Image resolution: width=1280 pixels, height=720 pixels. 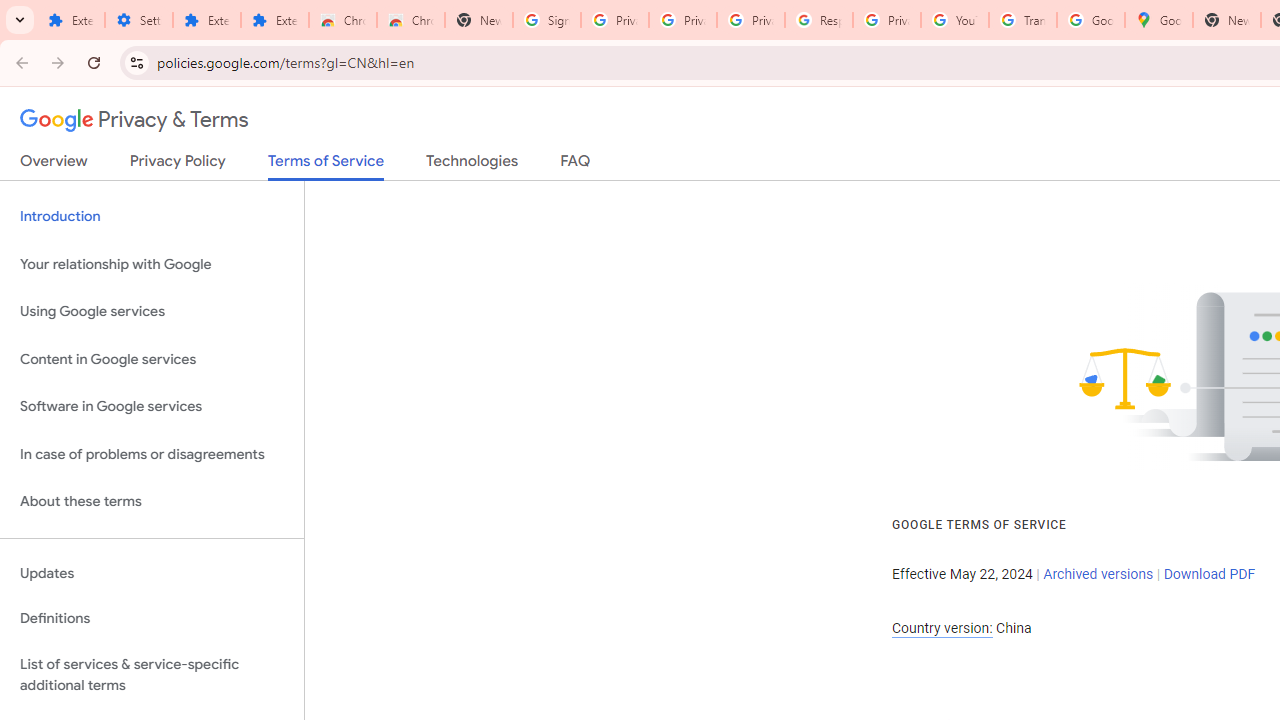 I want to click on Using Google services, so click(x=152, y=312).